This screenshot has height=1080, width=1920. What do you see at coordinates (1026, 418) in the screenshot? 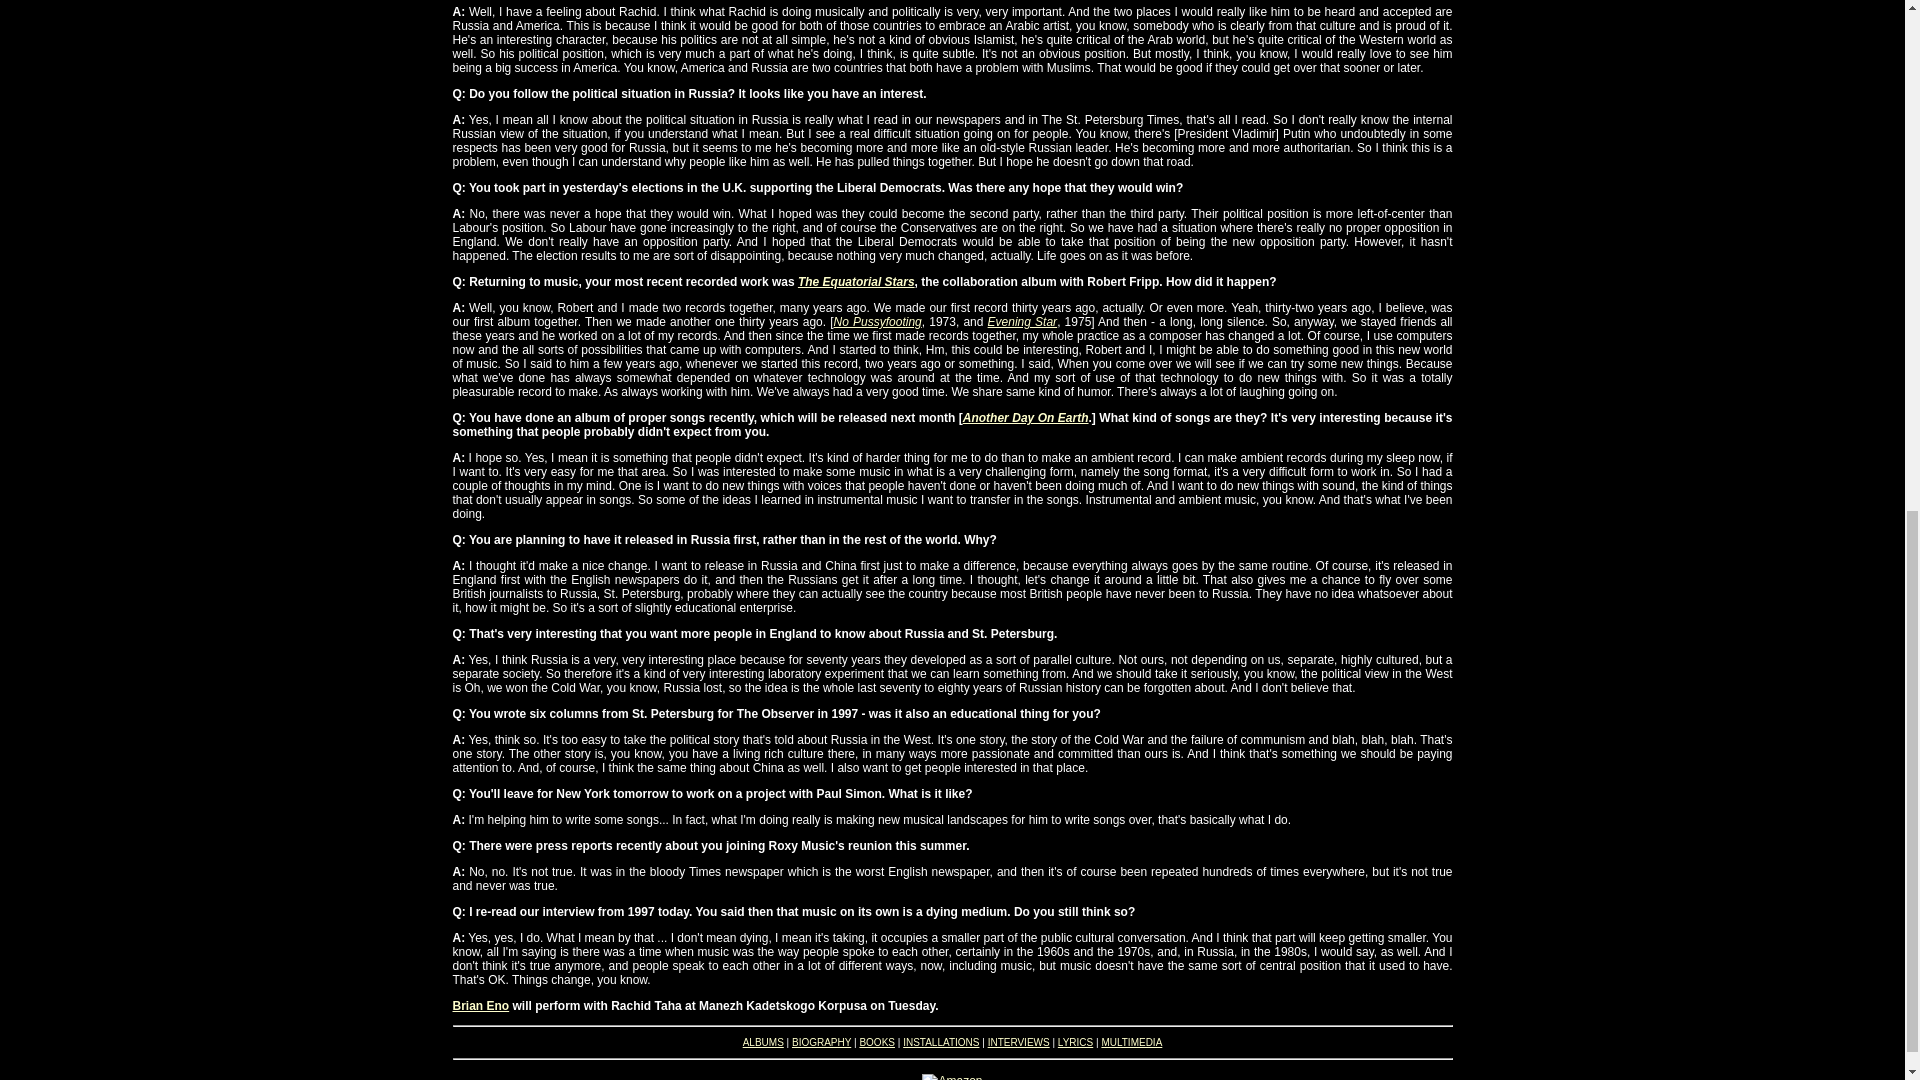
I see `Another Day On Earth` at bounding box center [1026, 418].